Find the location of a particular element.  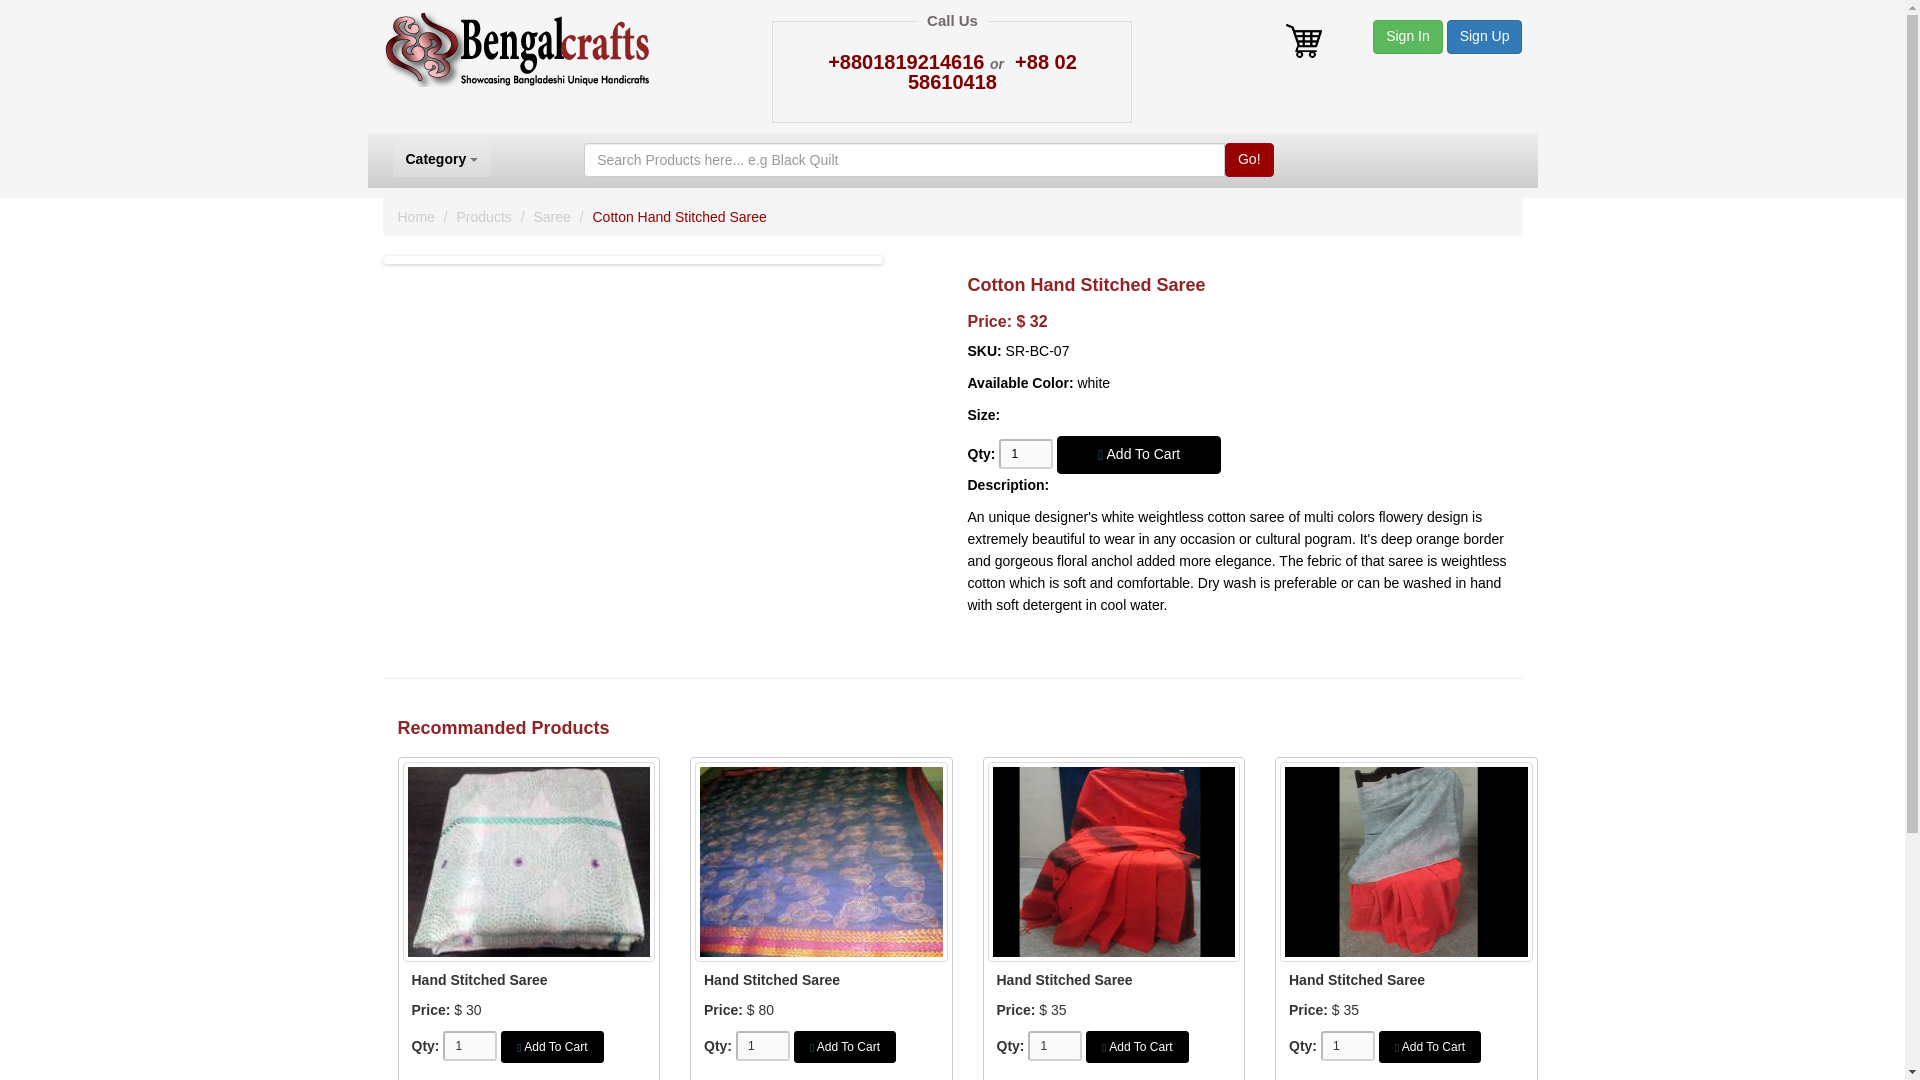

Sign In is located at coordinates (1408, 37).